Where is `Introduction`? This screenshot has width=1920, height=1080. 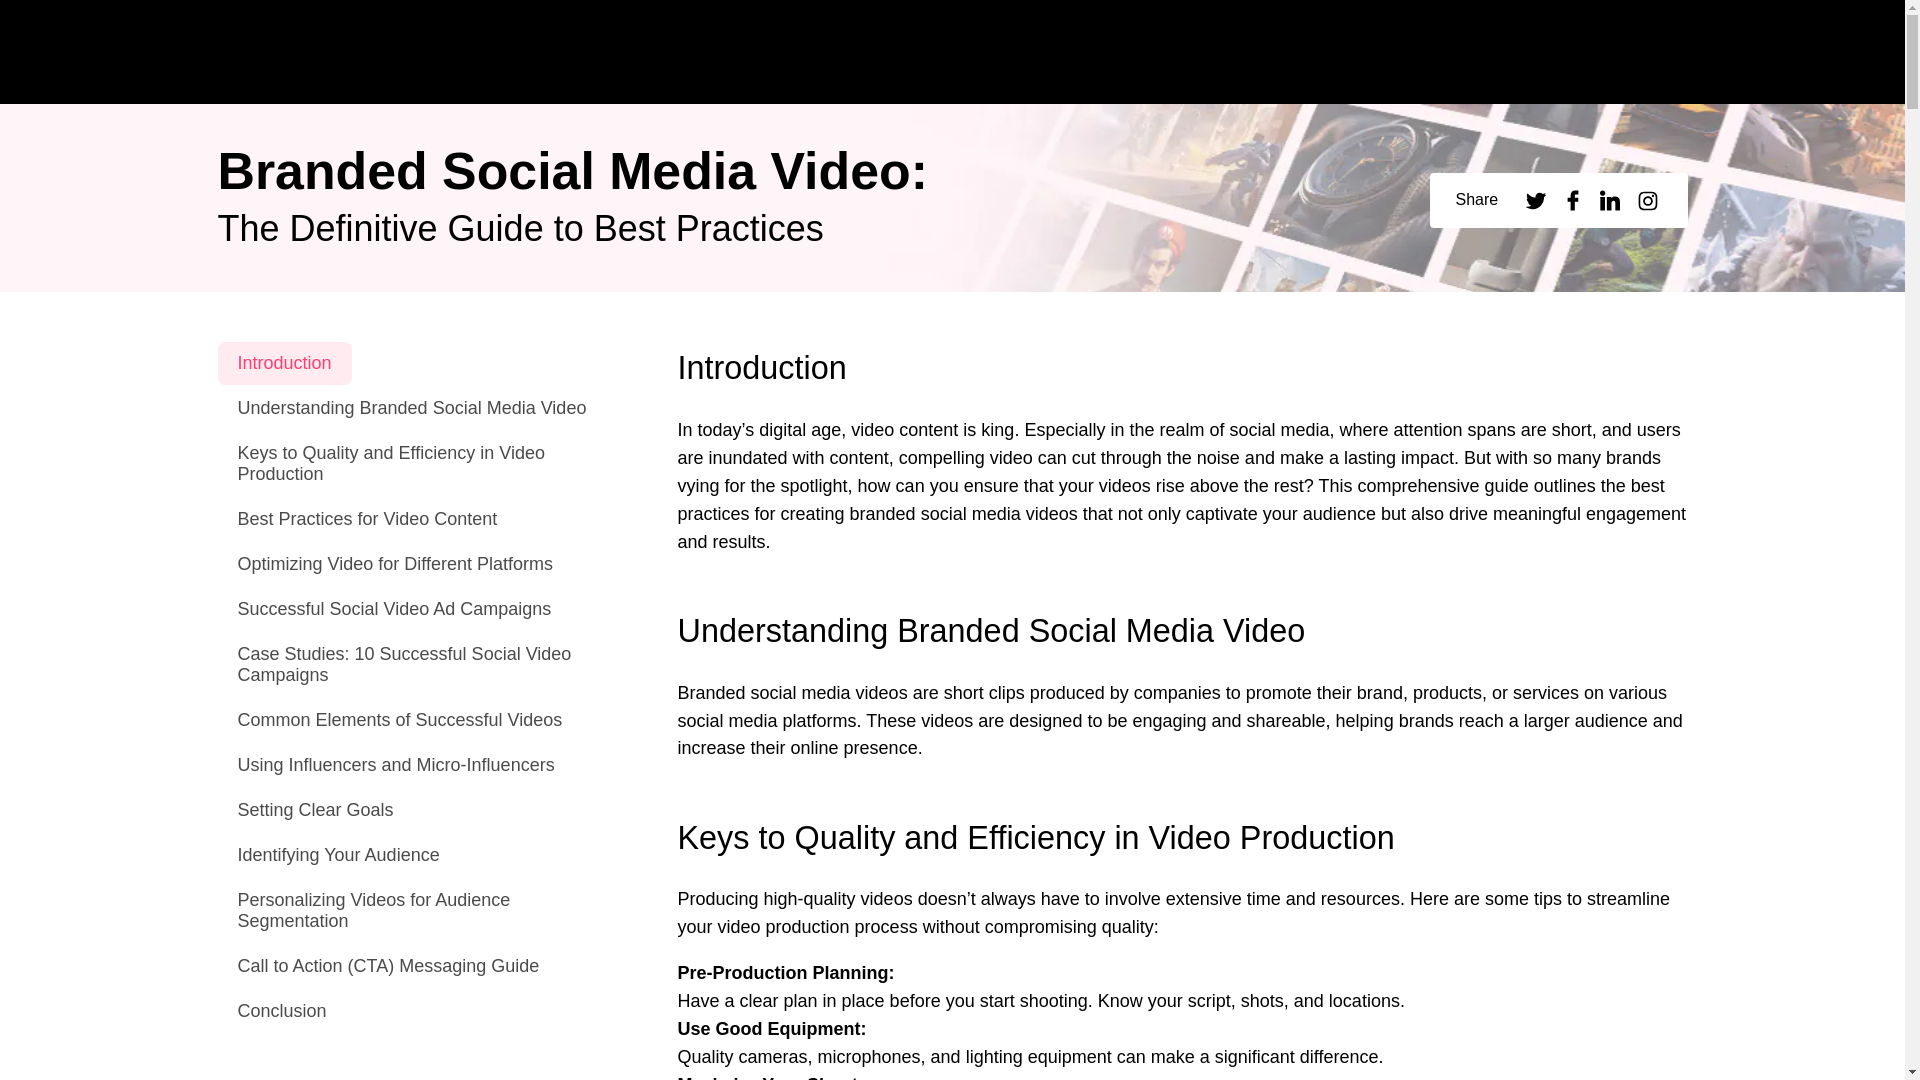 Introduction is located at coordinates (284, 363).